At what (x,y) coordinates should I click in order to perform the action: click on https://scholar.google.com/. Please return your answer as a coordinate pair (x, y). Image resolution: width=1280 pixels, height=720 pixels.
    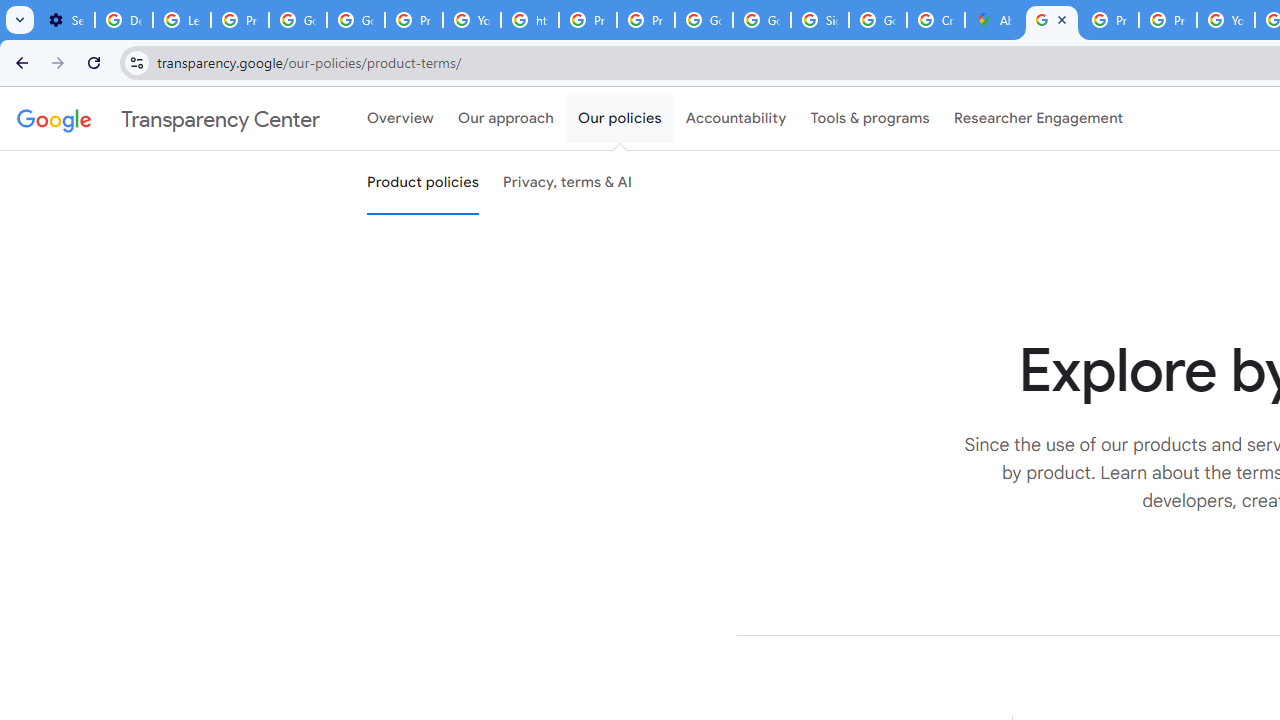
    Looking at the image, I should click on (530, 20).